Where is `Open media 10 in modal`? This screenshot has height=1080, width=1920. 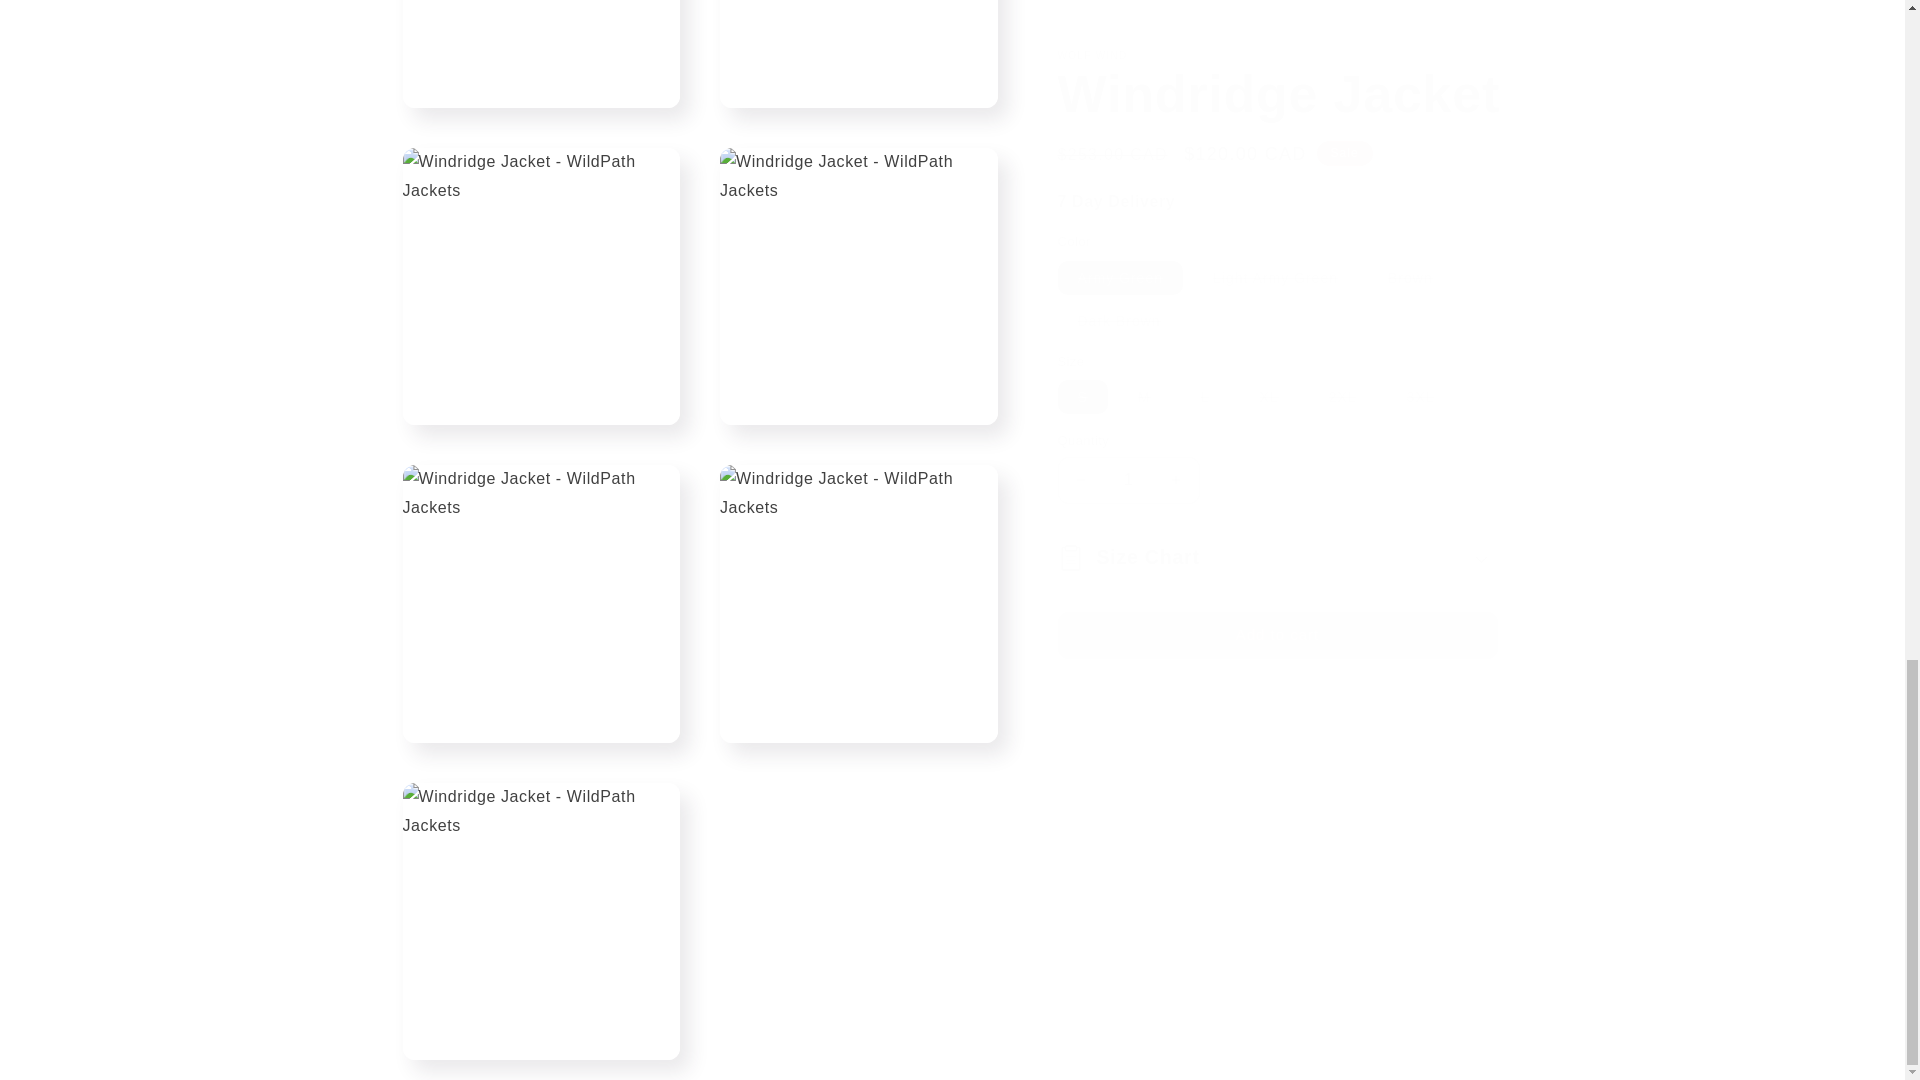
Open media 10 in modal is located at coordinates (540, 583).